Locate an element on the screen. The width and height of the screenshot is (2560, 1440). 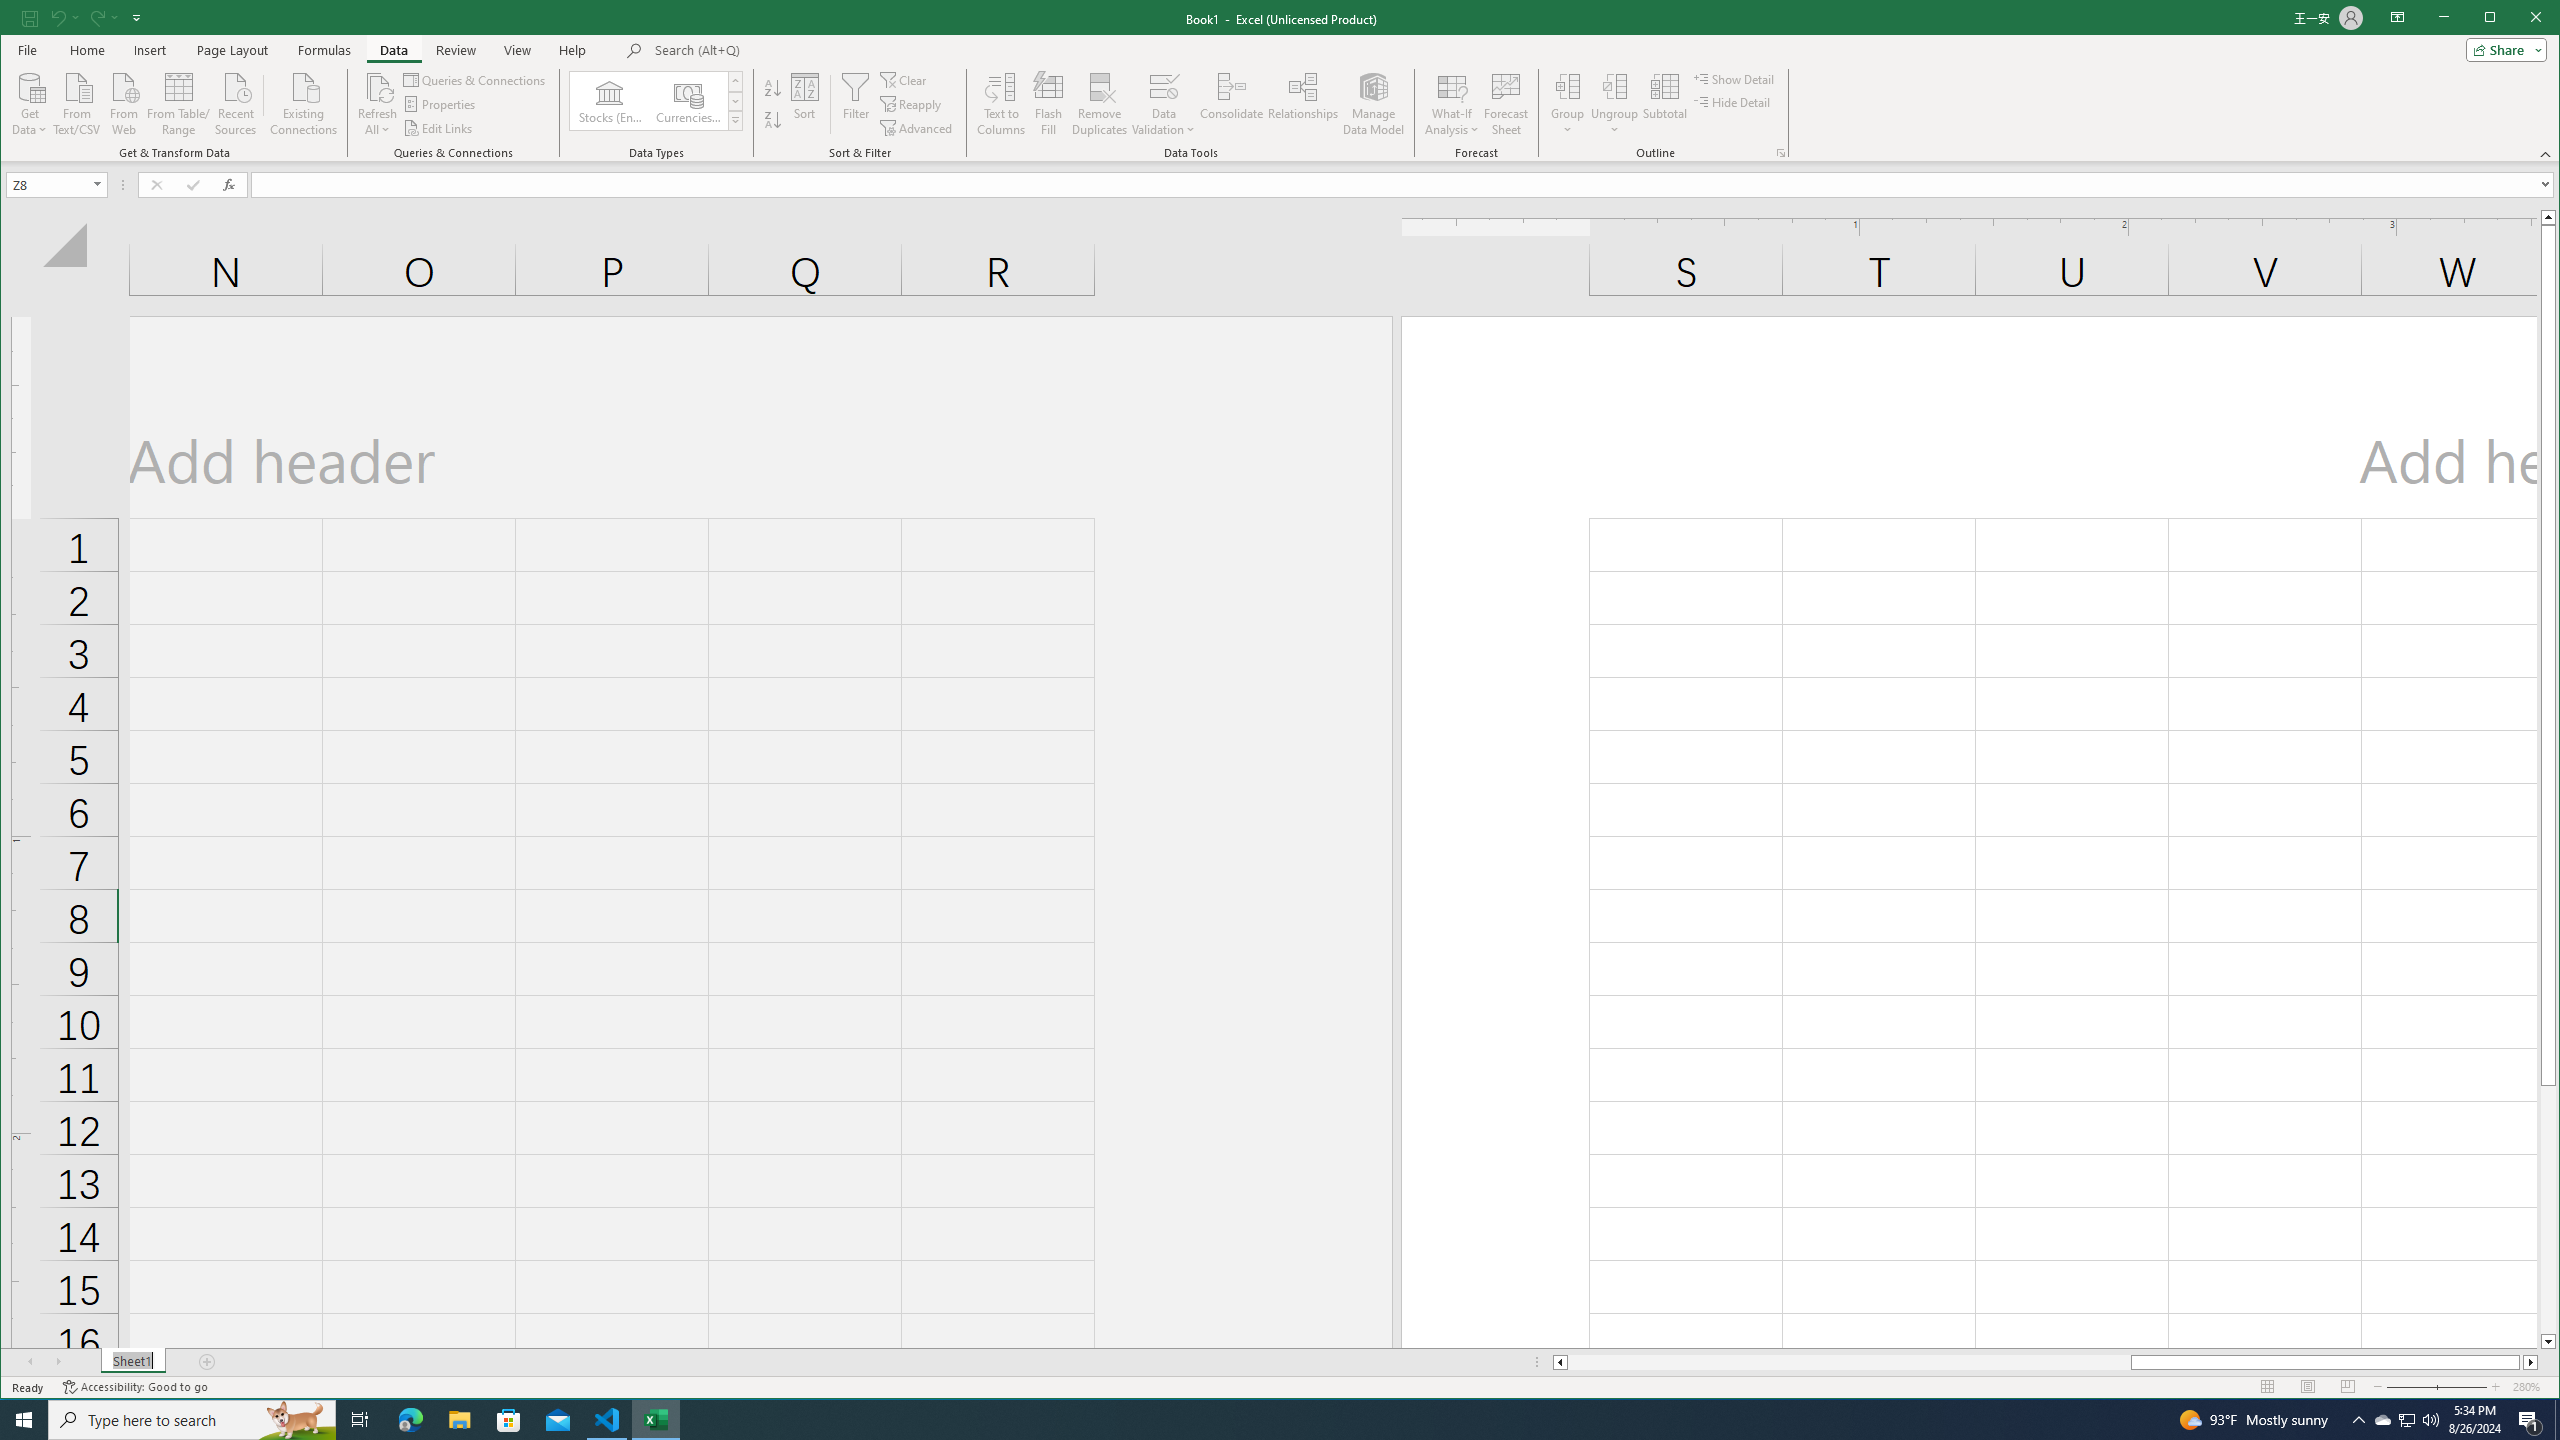
Properties is located at coordinates (610, 101).